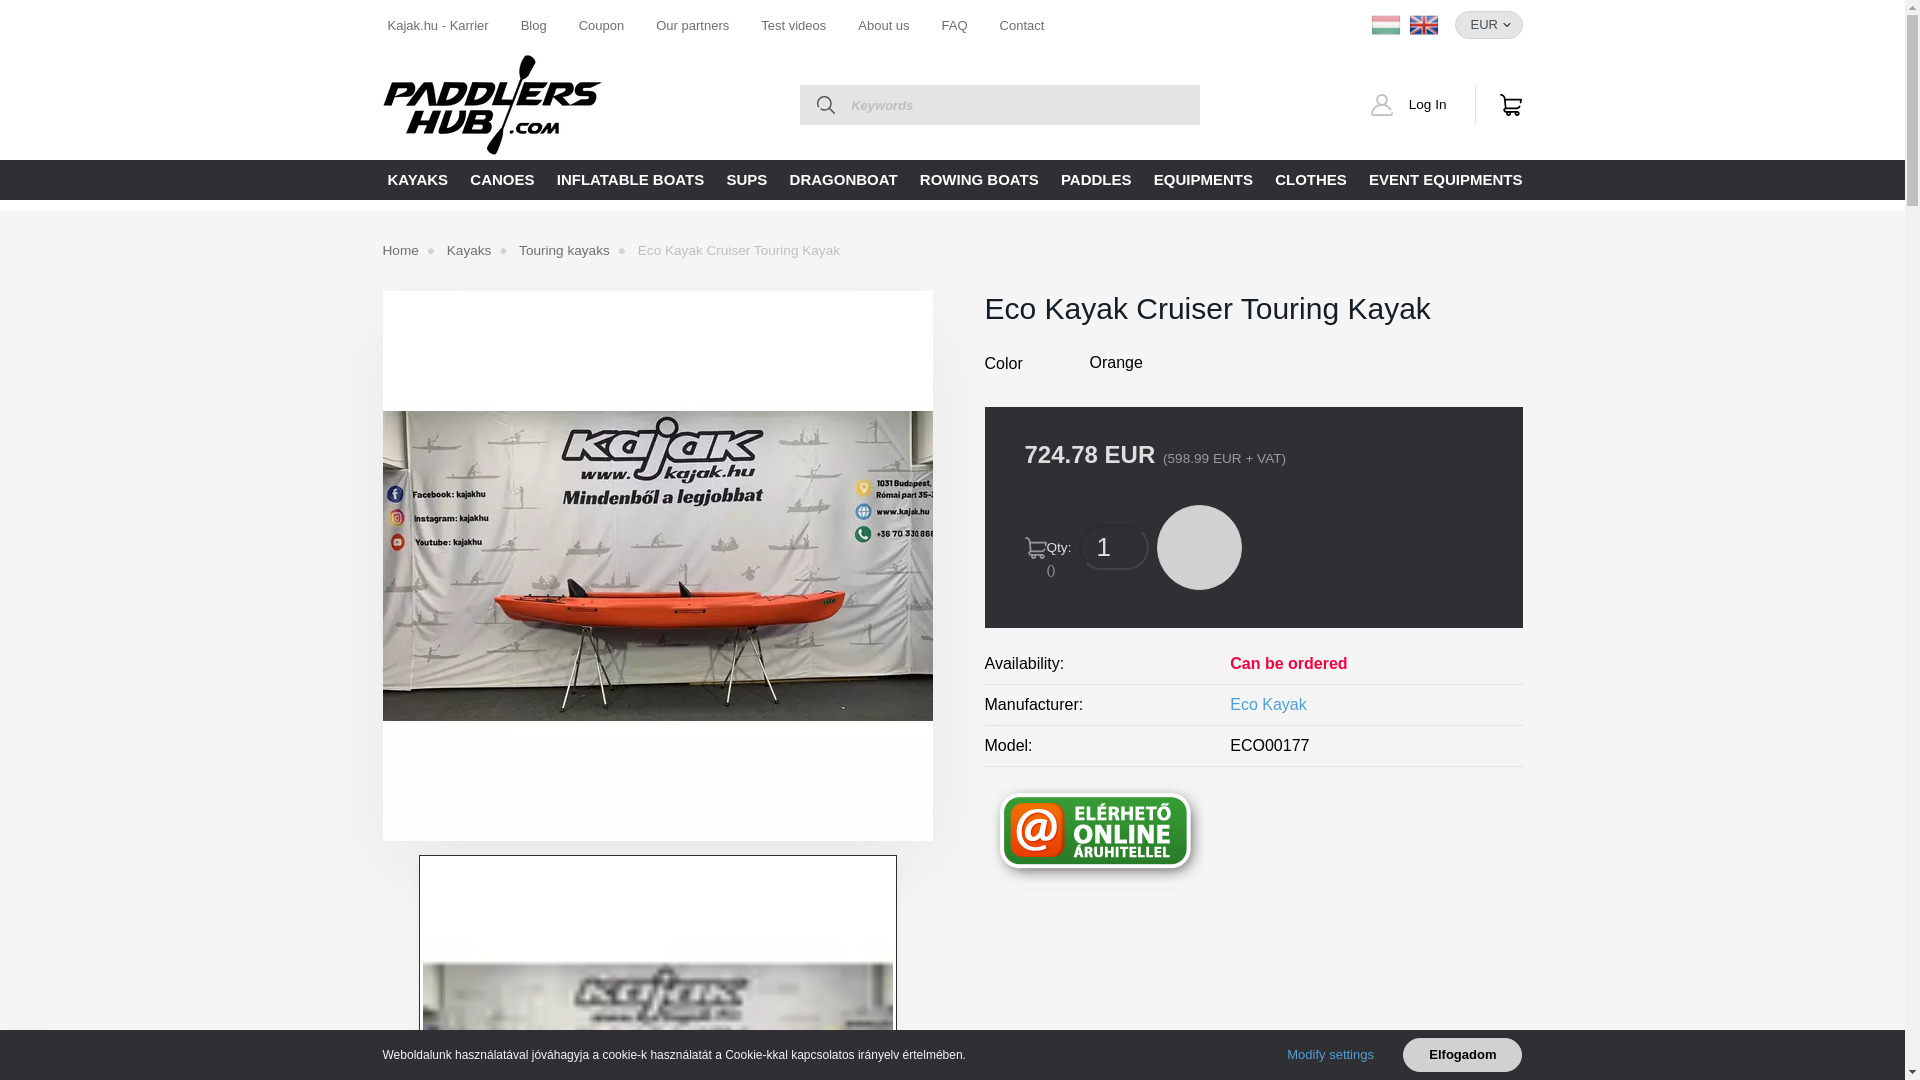 The width and height of the screenshot is (1920, 1080). Describe the element at coordinates (630, 179) in the screenshot. I see `INFLATABLE BOATS` at that location.